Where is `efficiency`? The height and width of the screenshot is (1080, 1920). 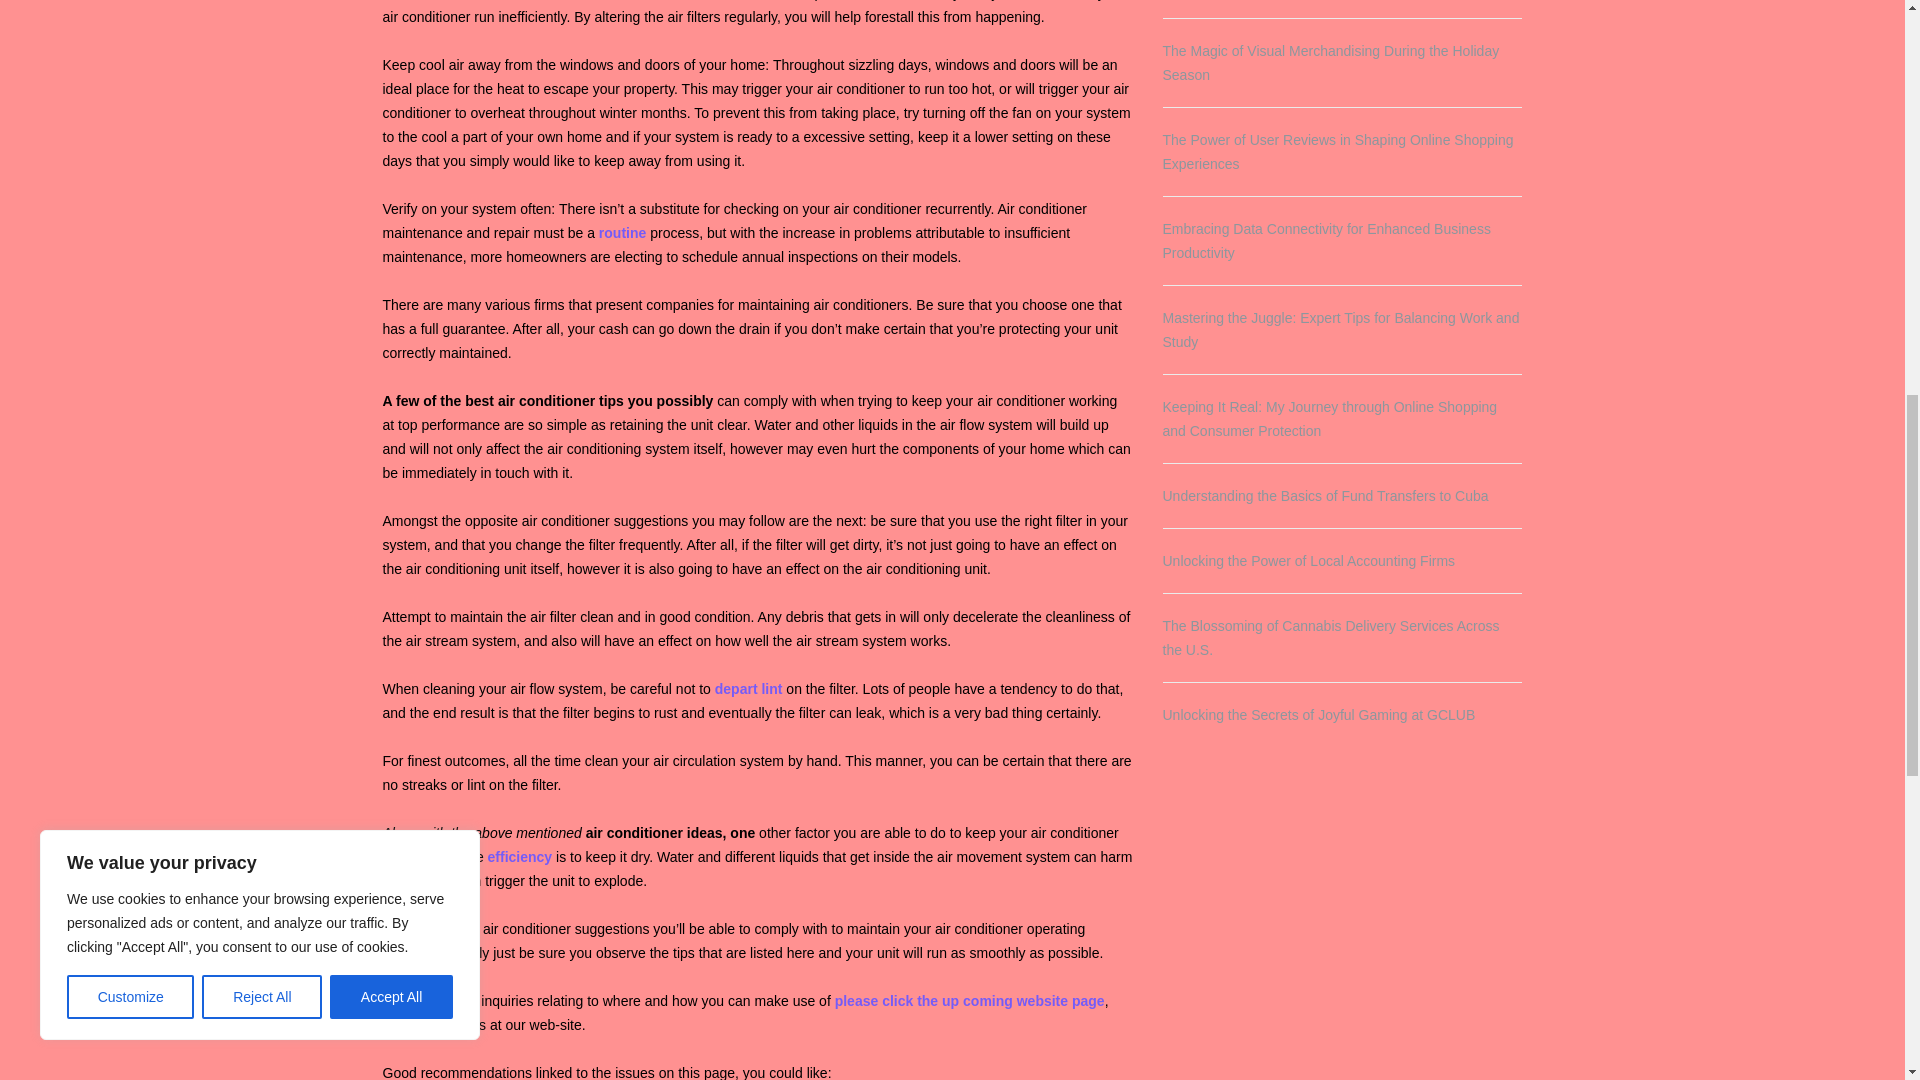
efficiency is located at coordinates (520, 856).